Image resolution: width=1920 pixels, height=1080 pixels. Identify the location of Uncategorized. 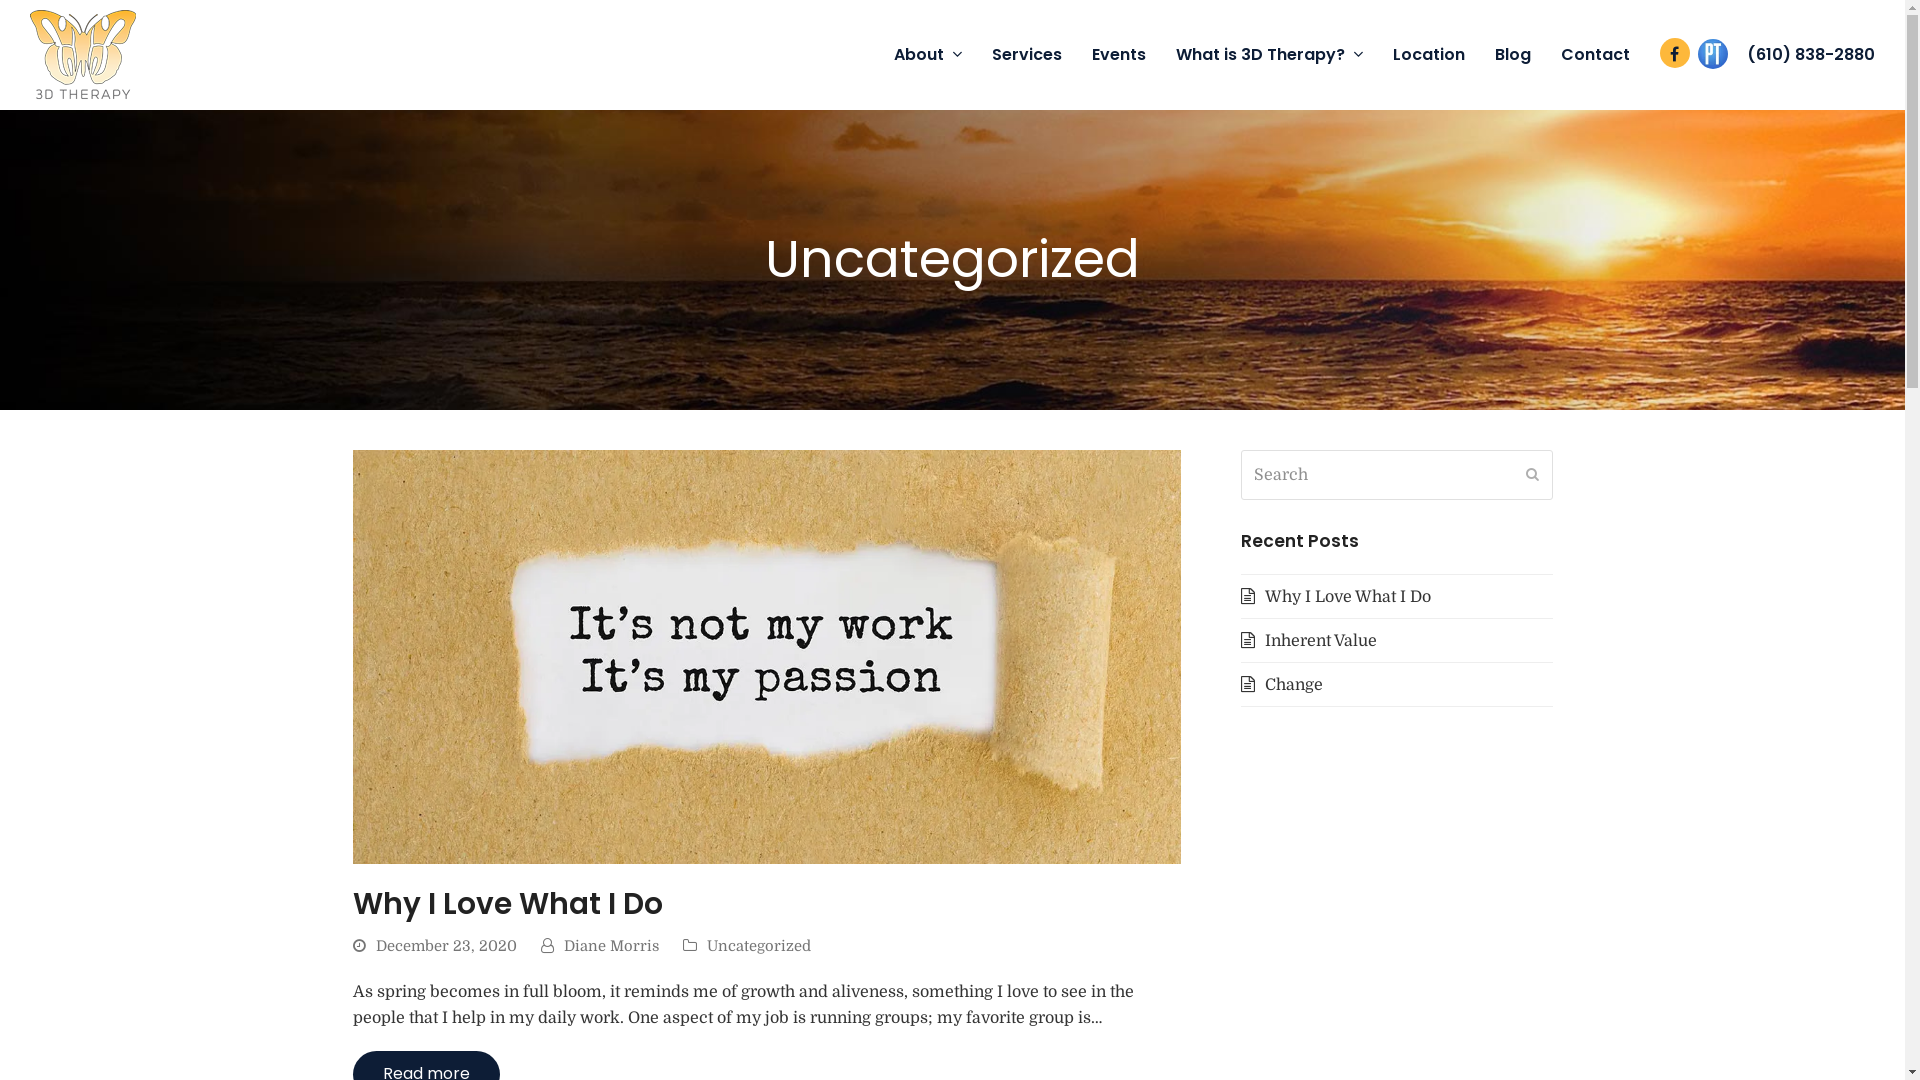
(758, 946).